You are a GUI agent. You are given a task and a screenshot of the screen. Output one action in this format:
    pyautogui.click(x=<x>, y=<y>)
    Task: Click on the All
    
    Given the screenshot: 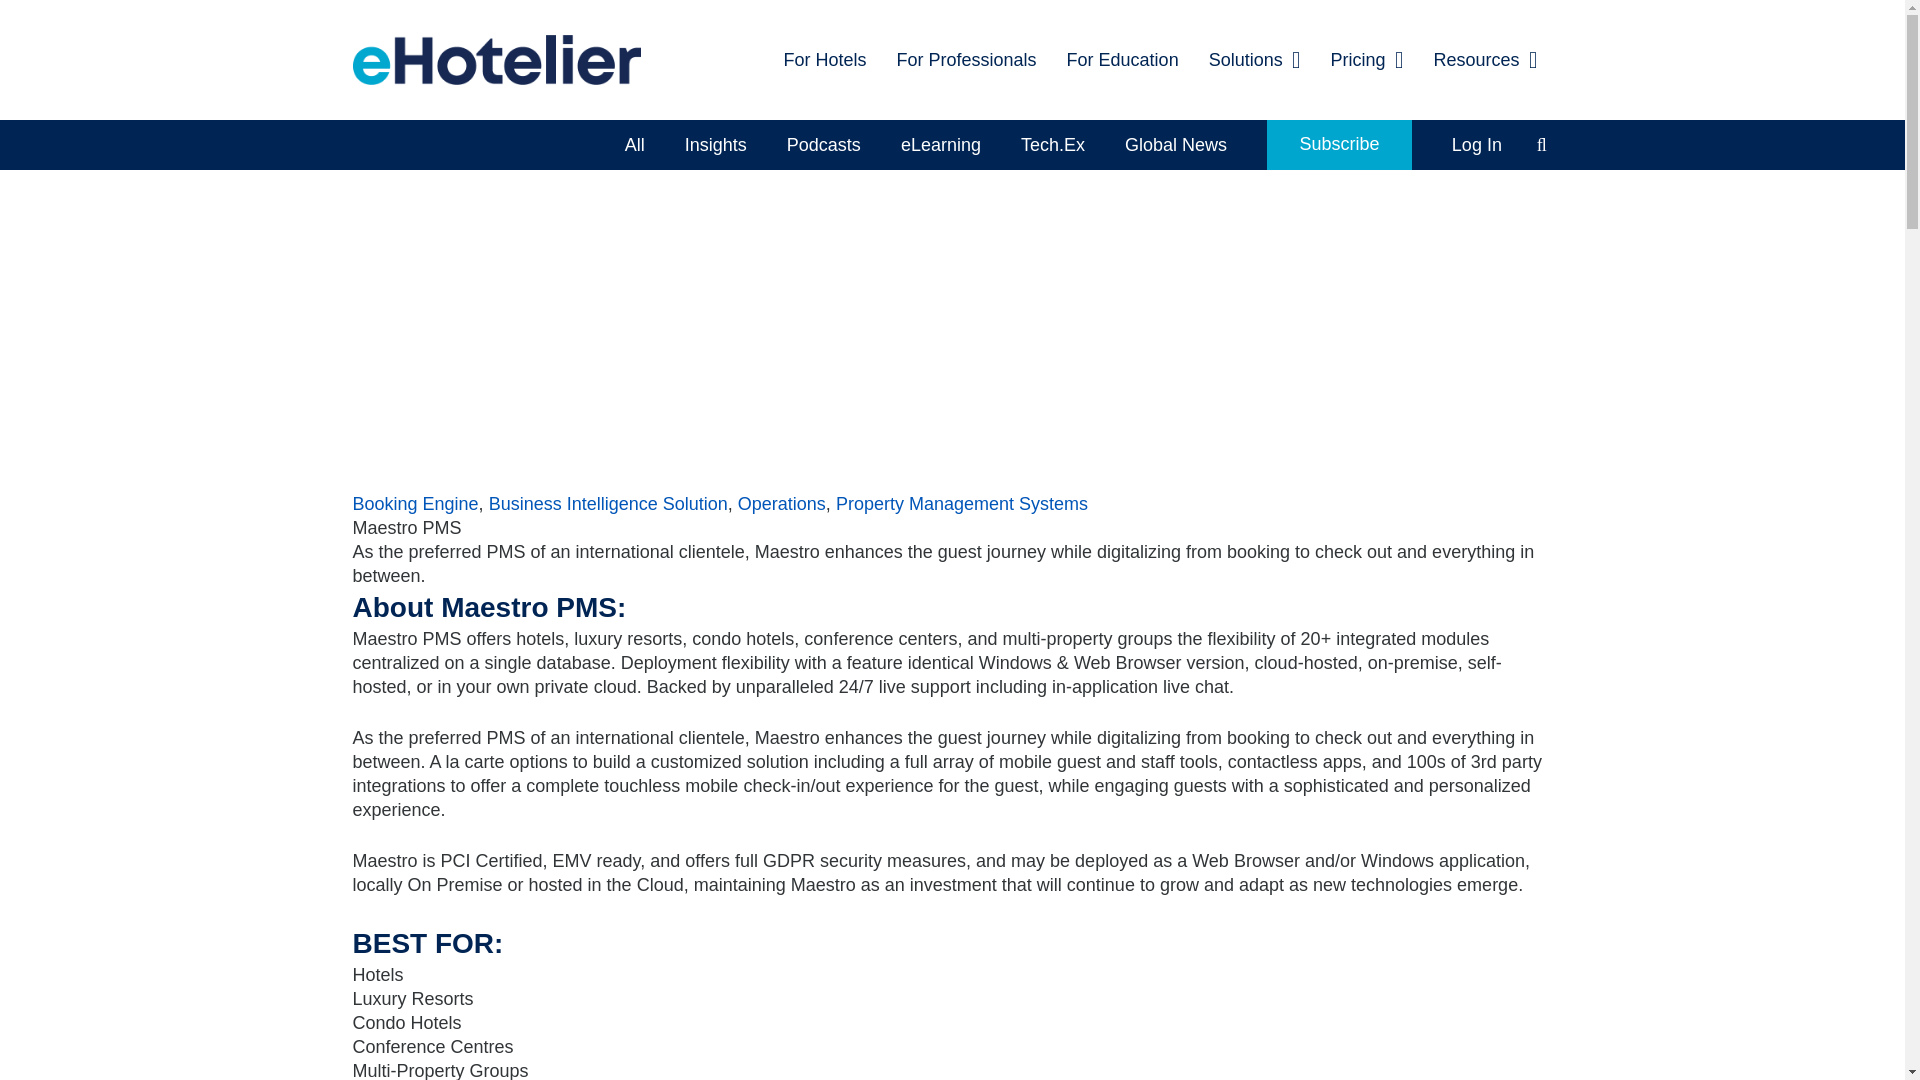 What is the action you would take?
    pyautogui.click(x=634, y=144)
    